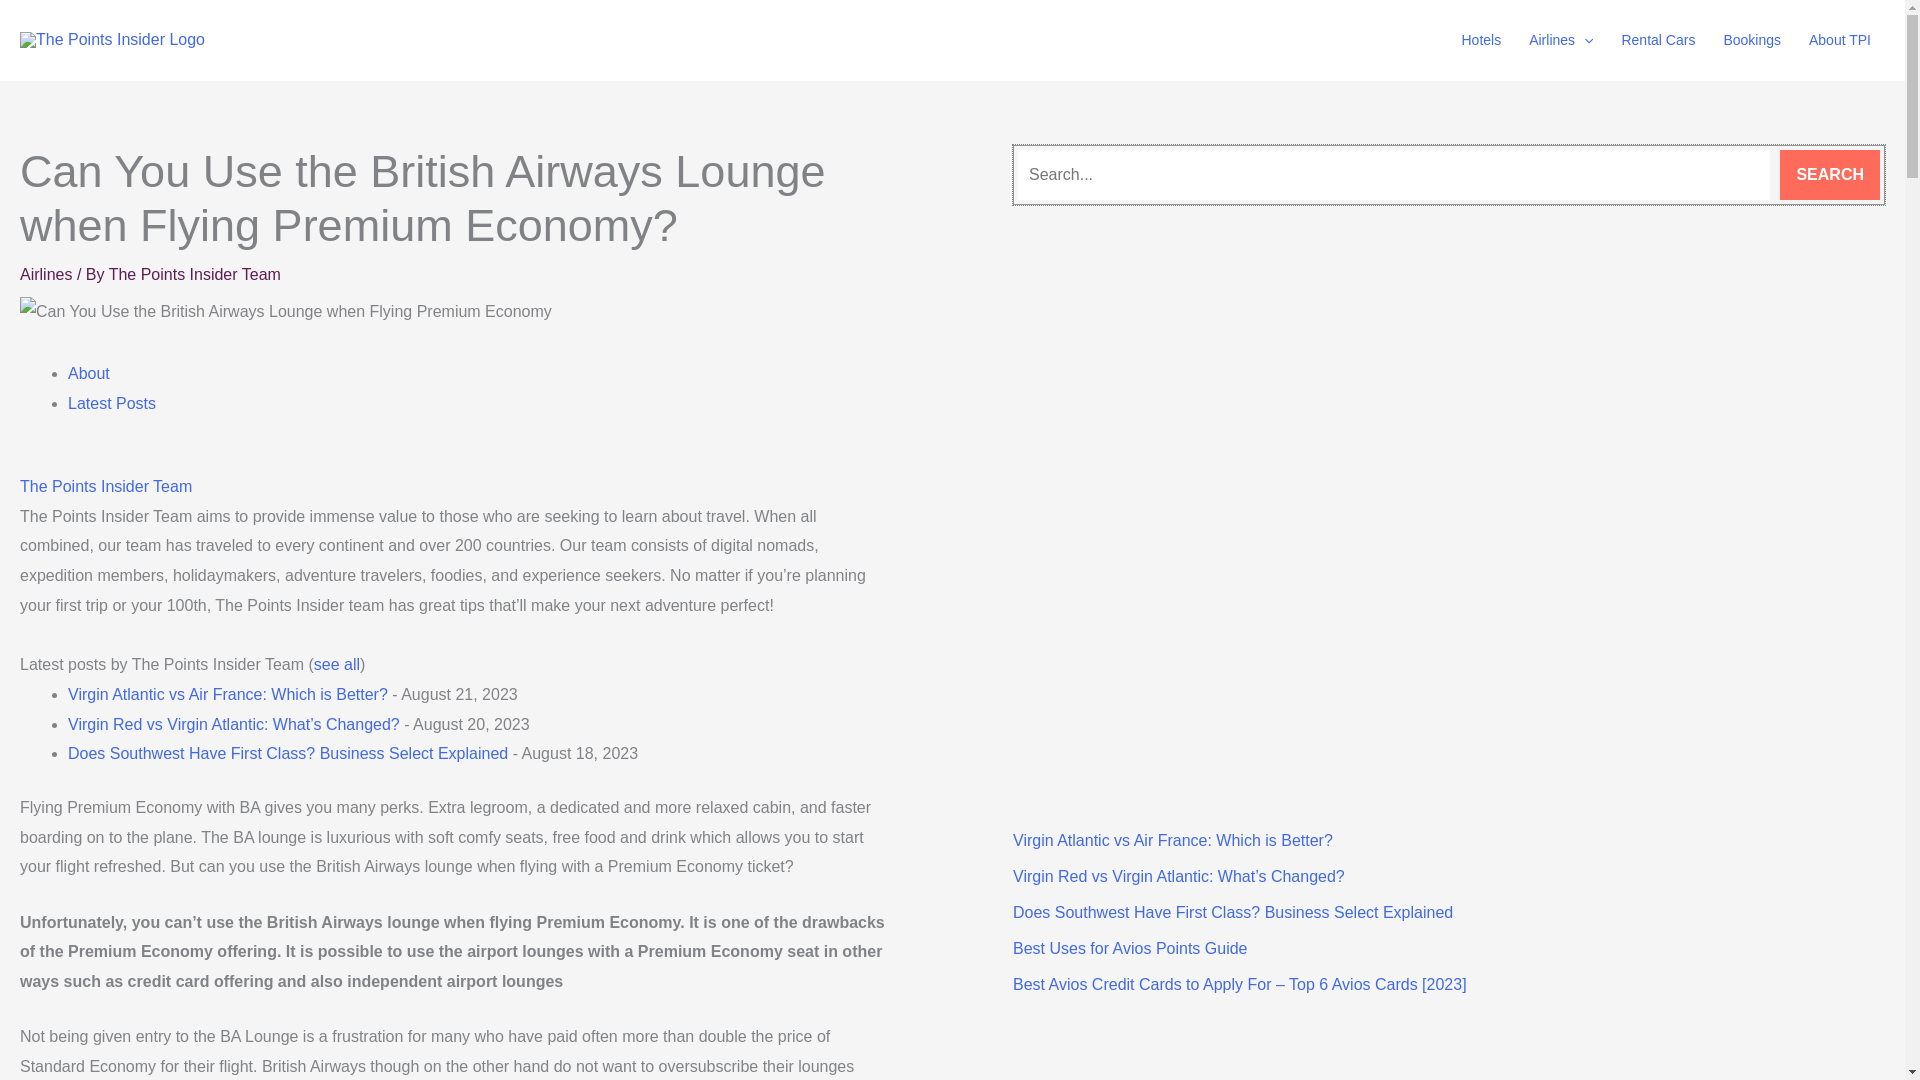 This screenshot has height=1080, width=1920. What do you see at coordinates (106, 486) in the screenshot?
I see `The Points Insider Team` at bounding box center [106, 486].